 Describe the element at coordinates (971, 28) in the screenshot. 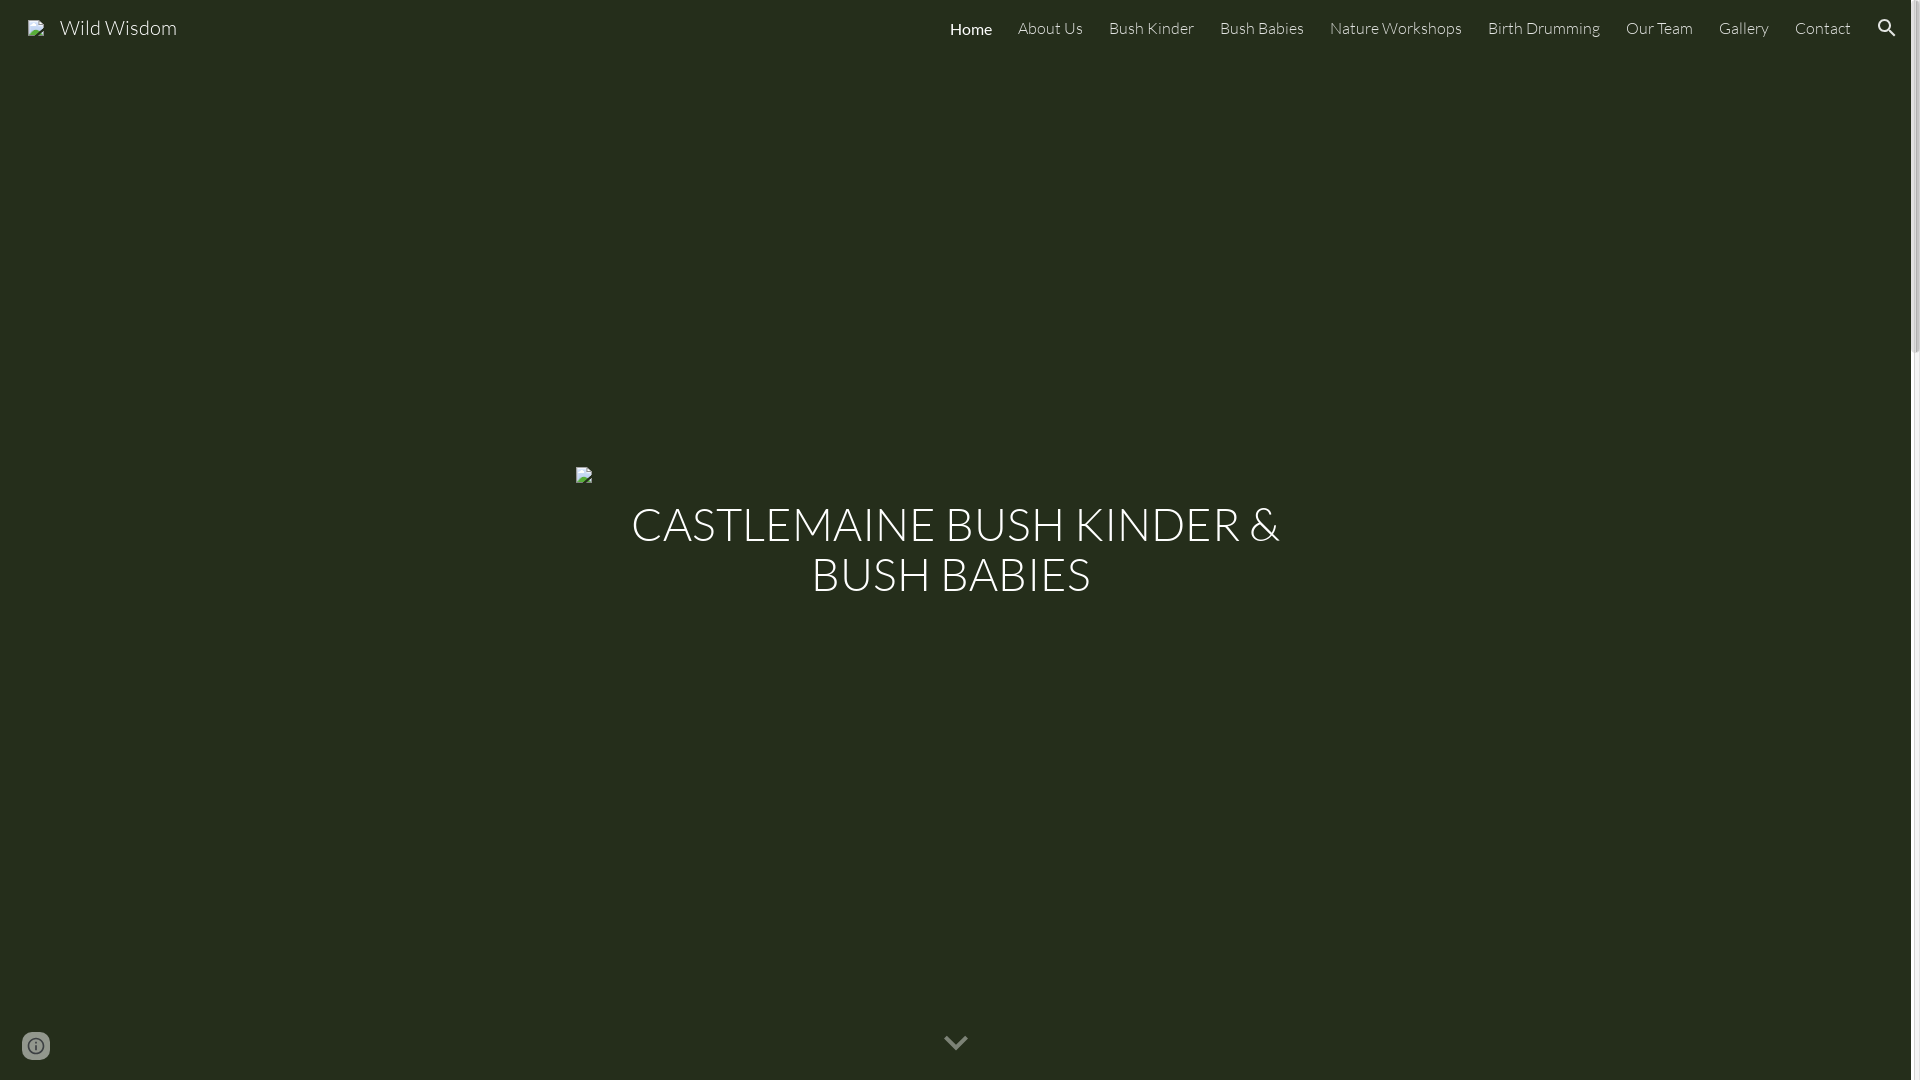

I see `Home` at that location.